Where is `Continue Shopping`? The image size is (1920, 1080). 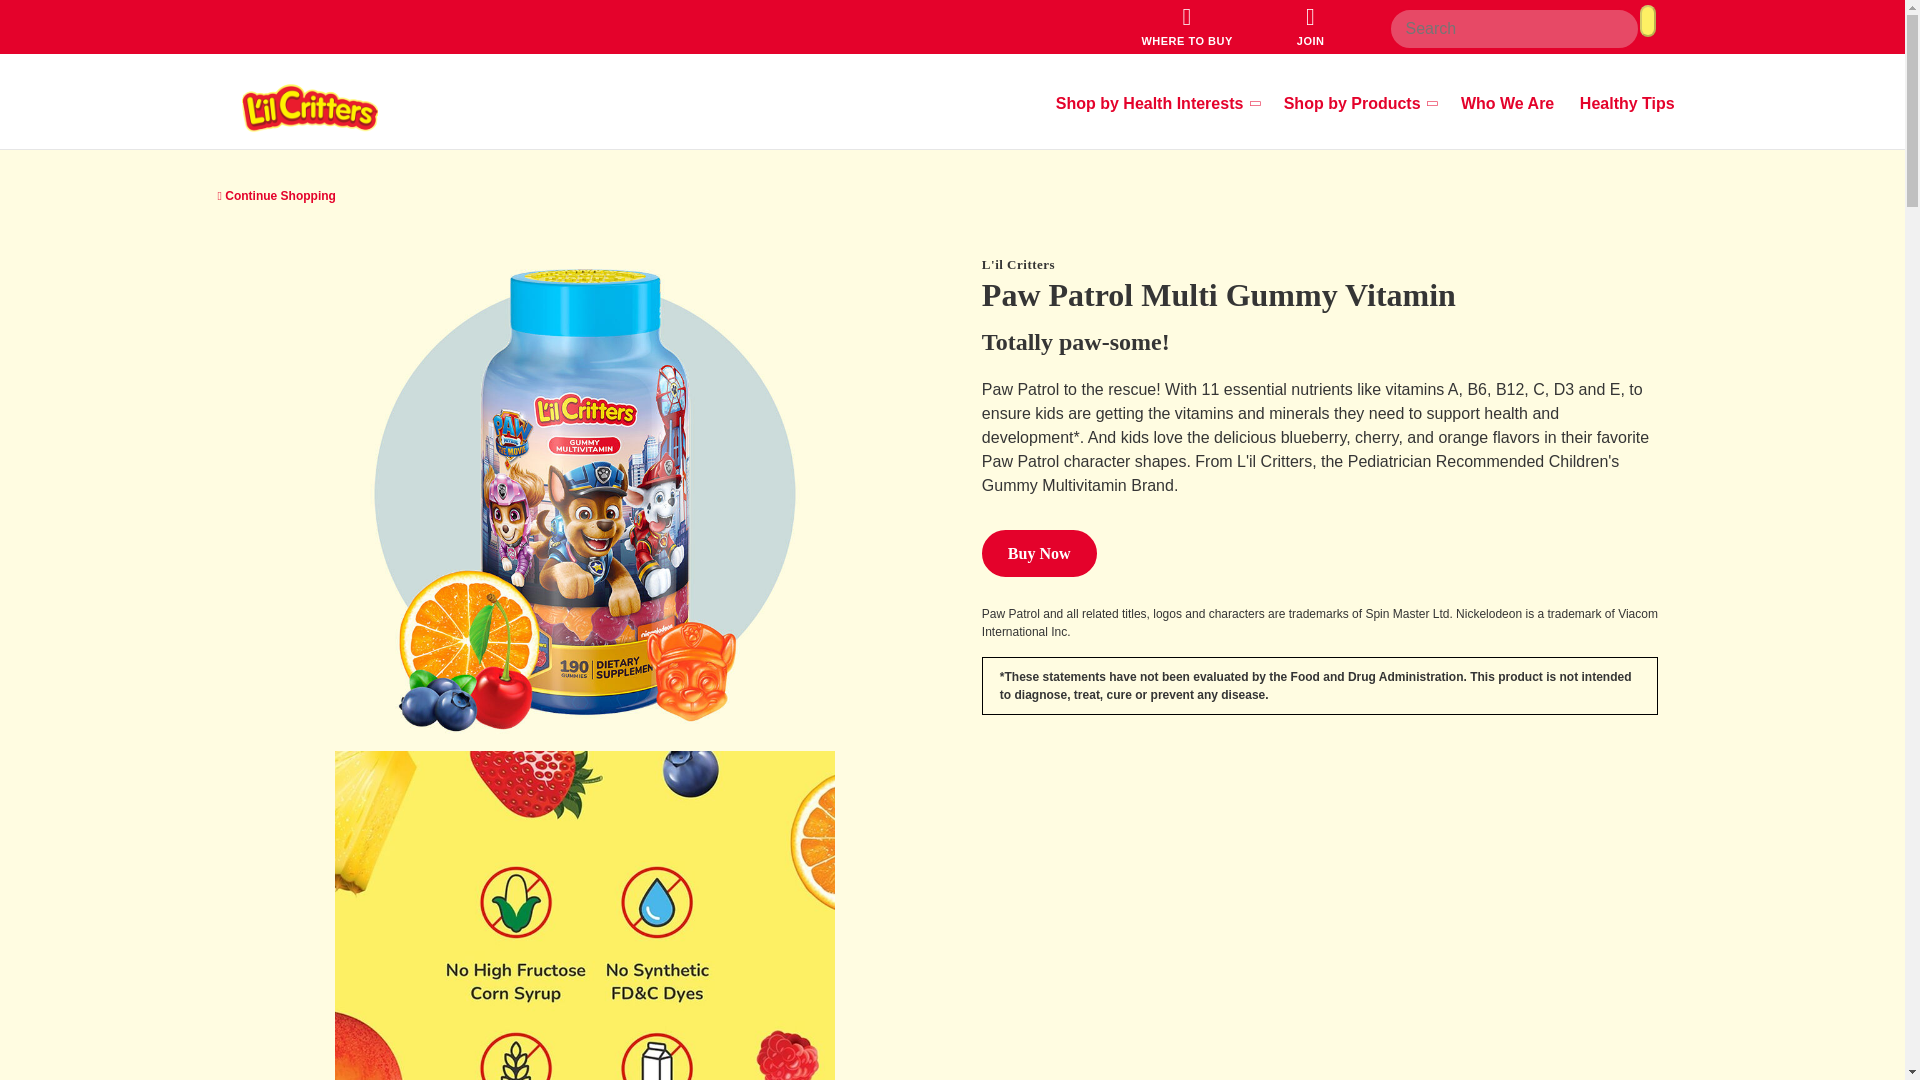 Continue Shopping is located at coordinates (277, 196).